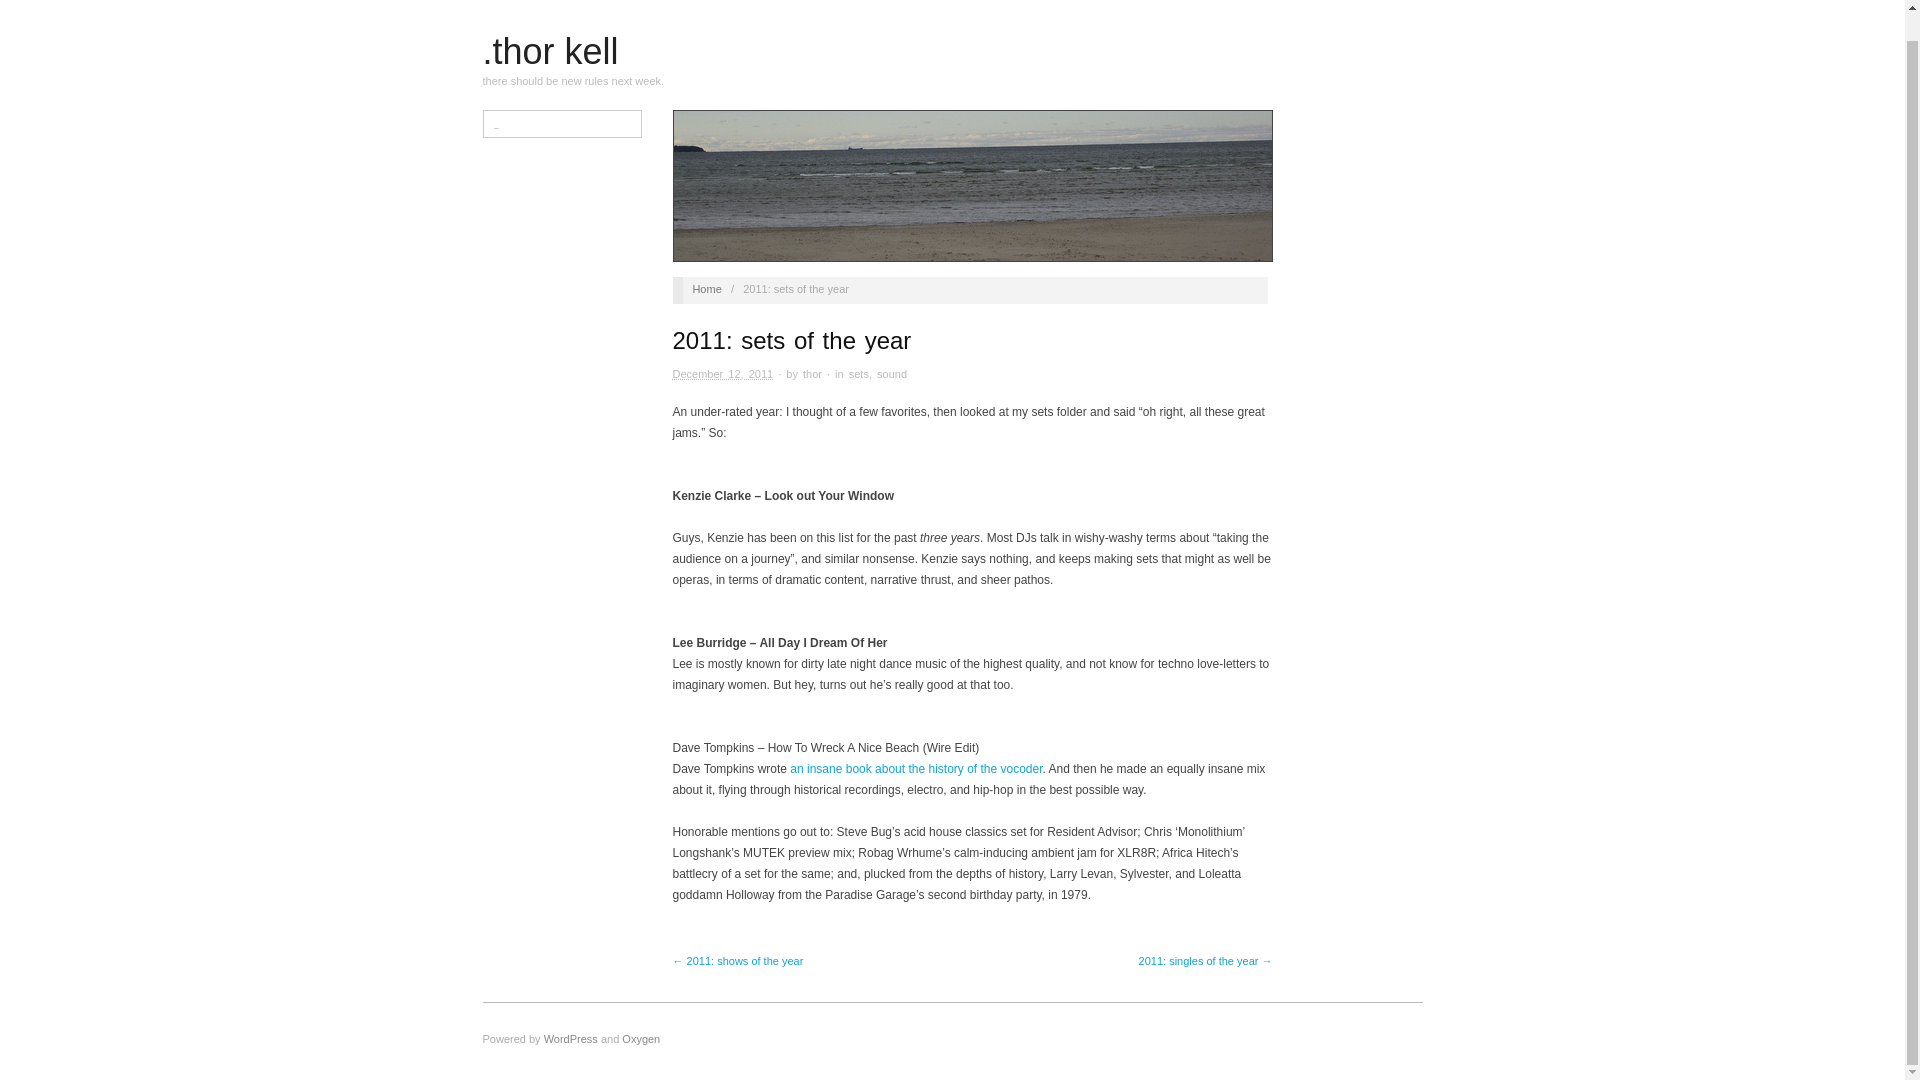 This screenshot has width=1920, height=1080. What do you see at coordinates (723, 374) in the screenshot?
I see `Monday, December 12th, 2011, 12:04 pm` at bounding box center [723, 374].